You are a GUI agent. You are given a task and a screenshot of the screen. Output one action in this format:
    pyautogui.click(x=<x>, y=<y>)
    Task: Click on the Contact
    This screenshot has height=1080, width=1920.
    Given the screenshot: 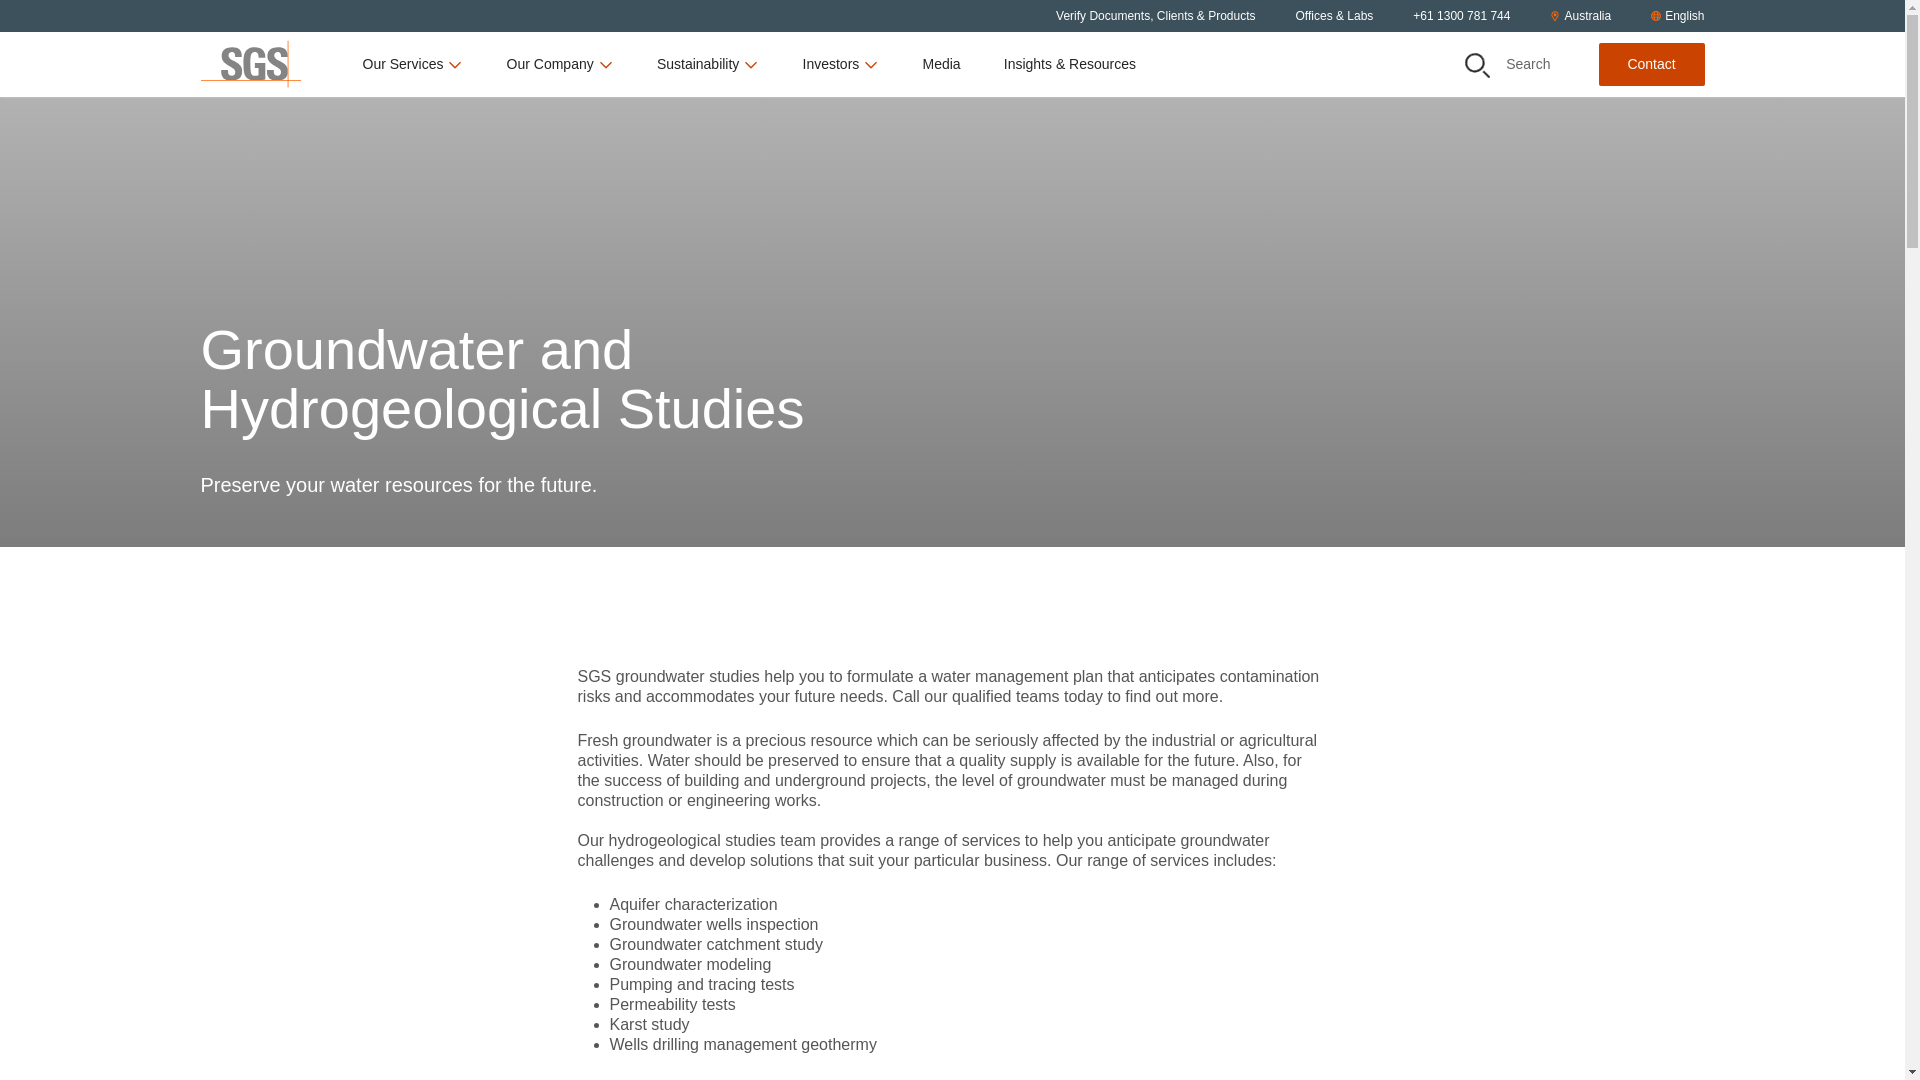 What is the action you would take?
    pyautogui.click(x=1650, y=64)
    